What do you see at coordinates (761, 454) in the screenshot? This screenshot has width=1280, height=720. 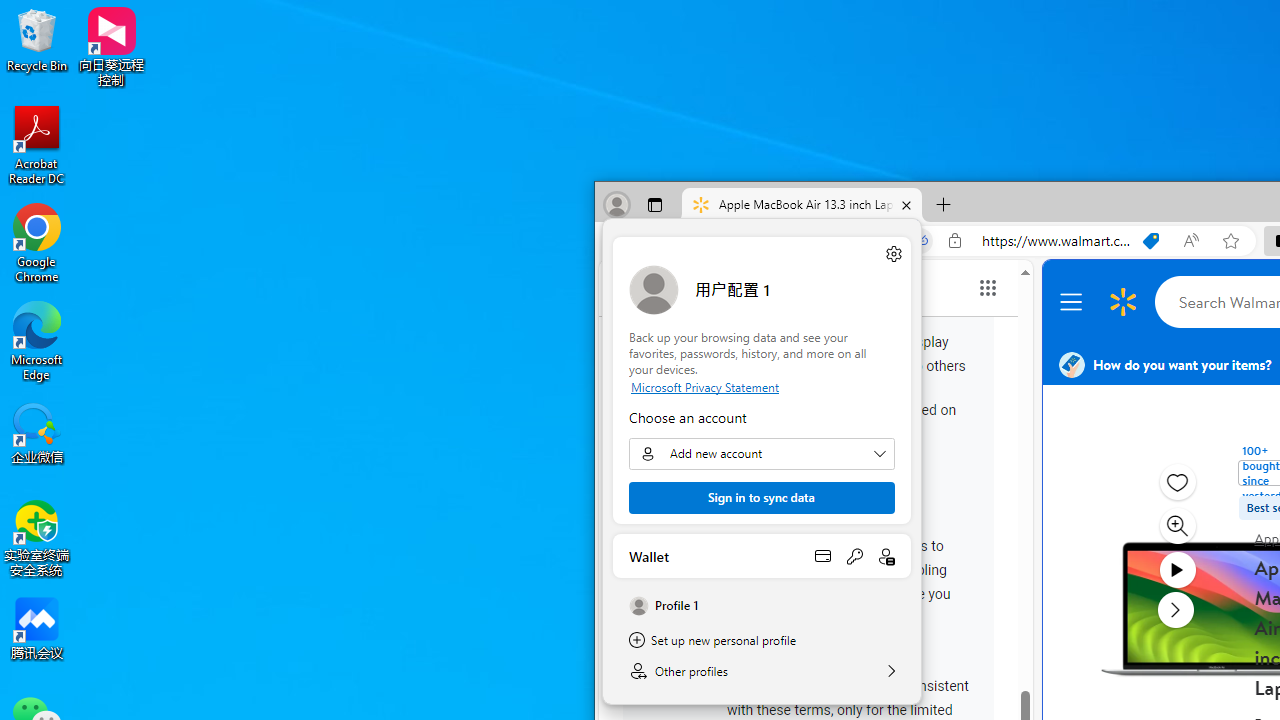 I see `Choose an account` at bounding box center [761, 454].